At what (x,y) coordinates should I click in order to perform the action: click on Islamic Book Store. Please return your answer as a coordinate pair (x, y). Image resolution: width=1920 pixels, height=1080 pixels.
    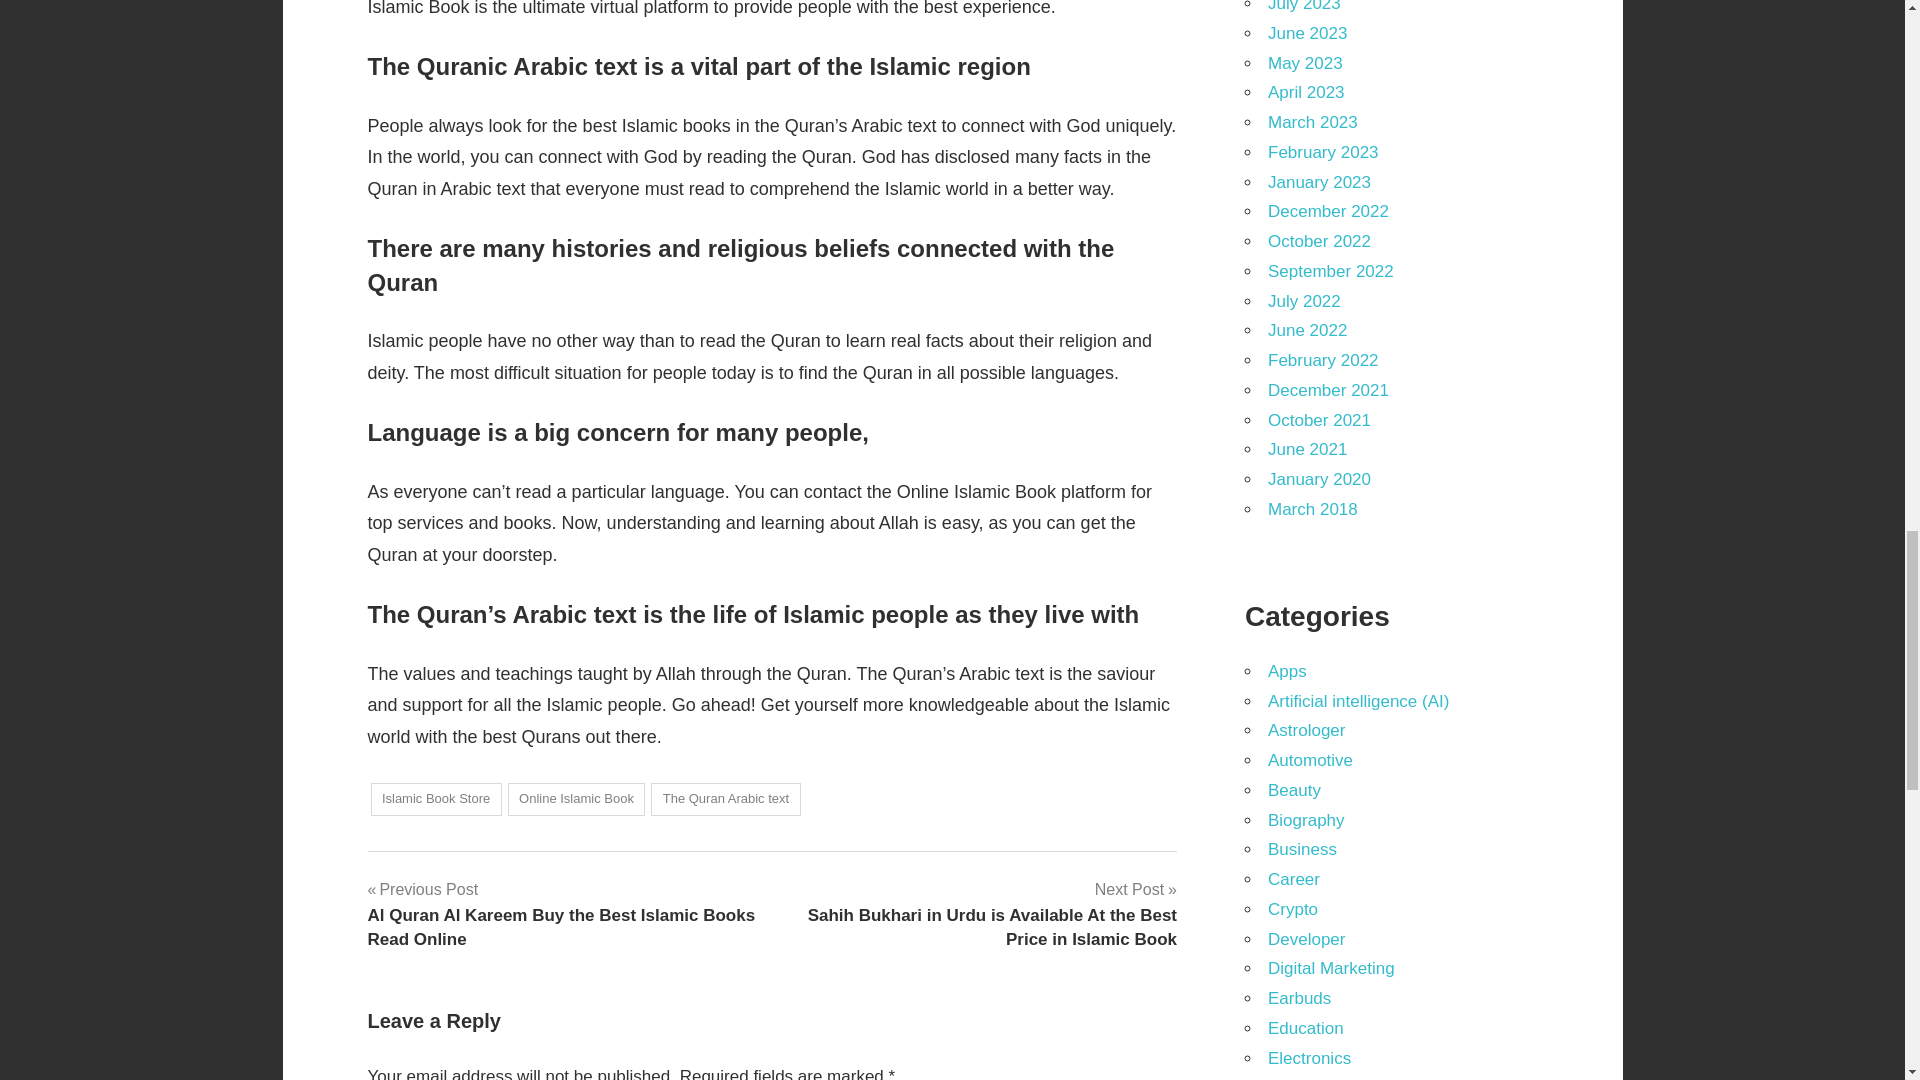
    Looking at the image, I should click on (436, 800).